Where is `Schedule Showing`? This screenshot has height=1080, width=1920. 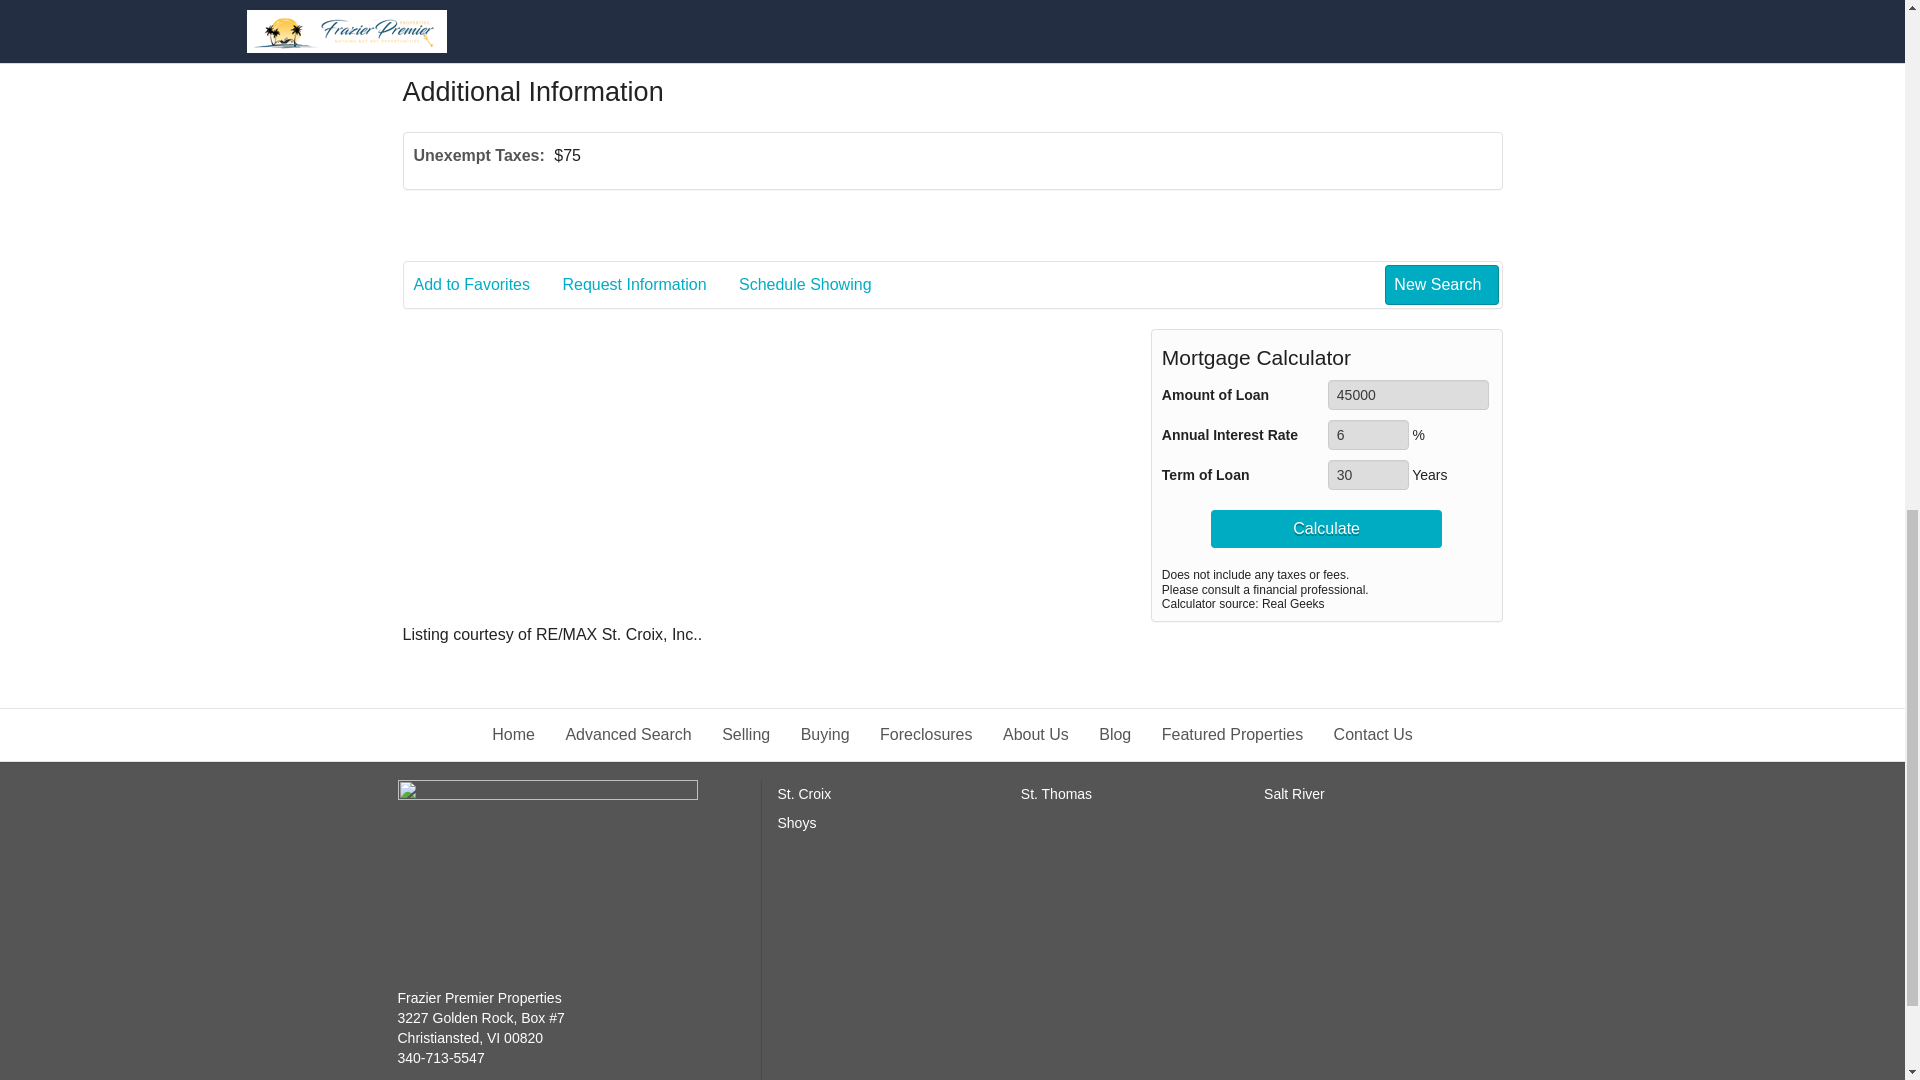 Schedule Showing is located at coordinates (1318, 2).